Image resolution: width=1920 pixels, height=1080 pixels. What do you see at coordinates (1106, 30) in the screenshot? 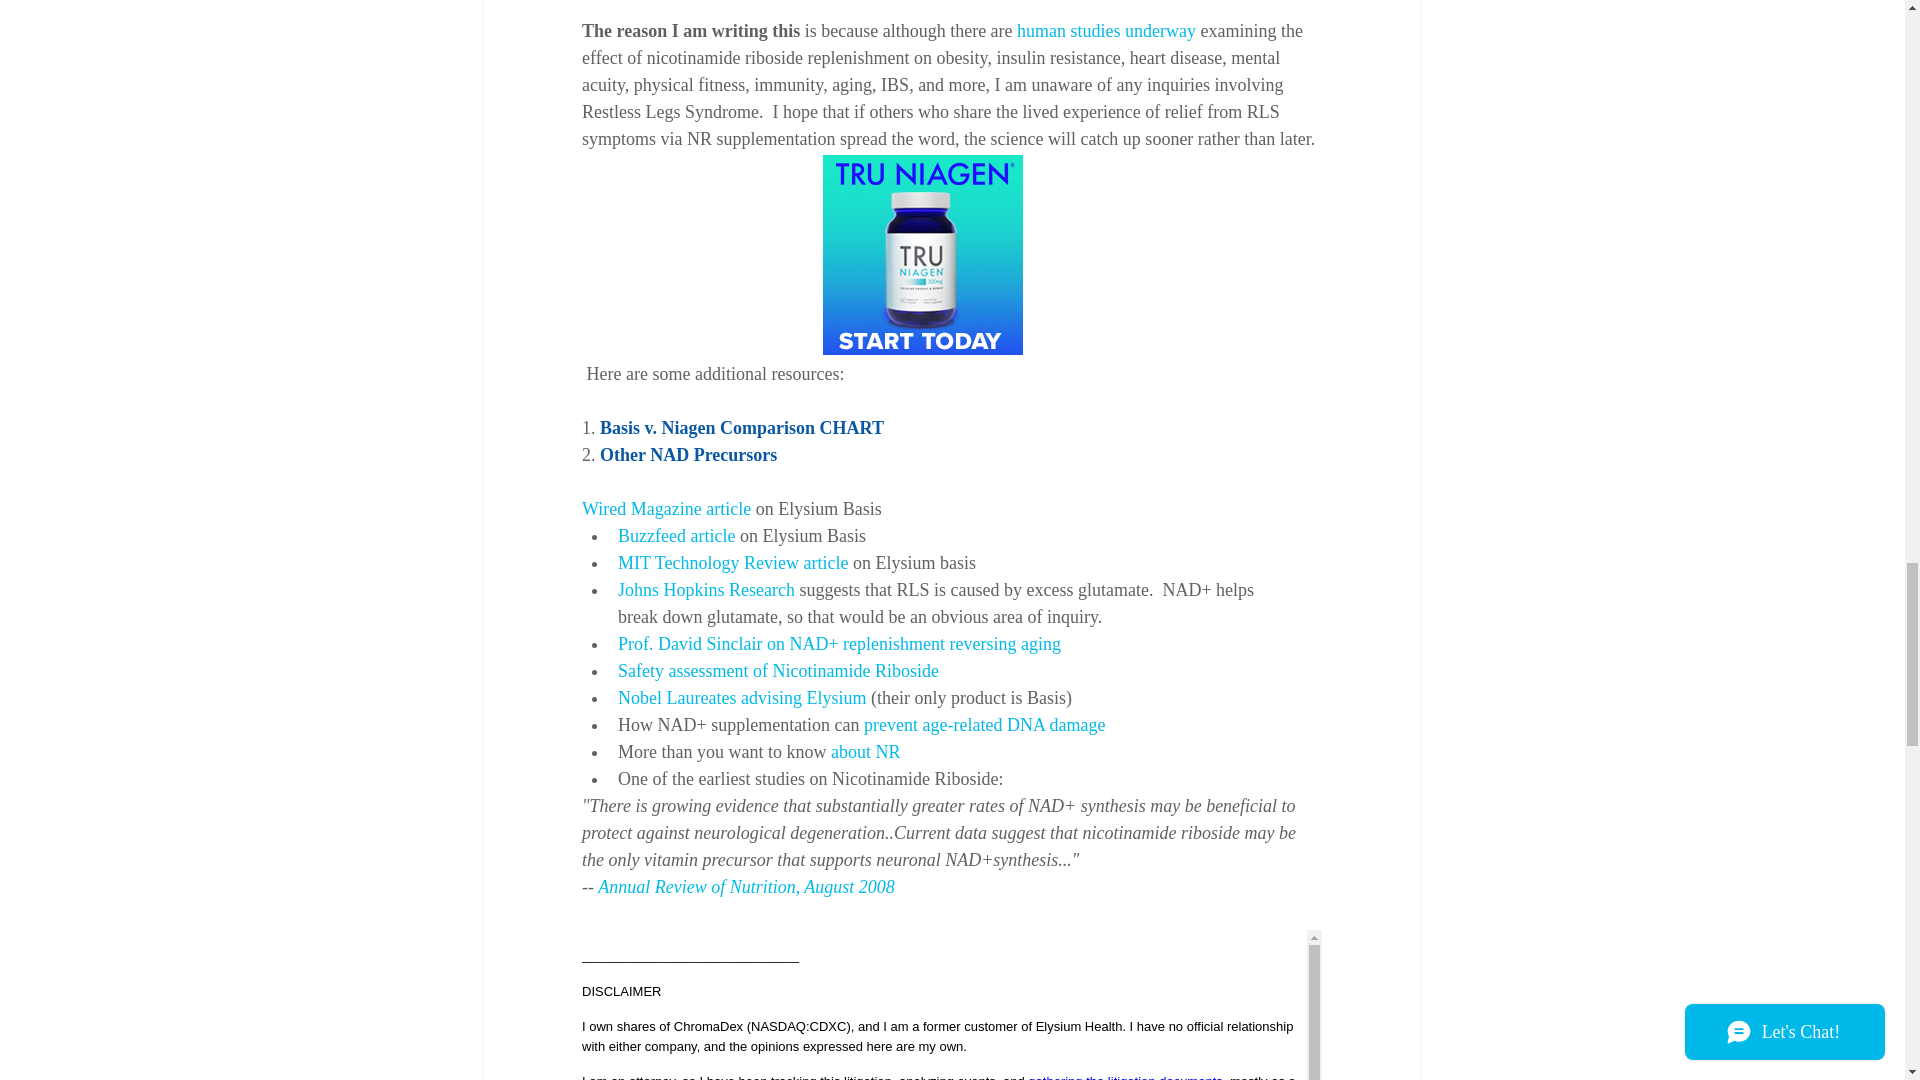
I see `human studies underway` at bounding box center [1106, 30].